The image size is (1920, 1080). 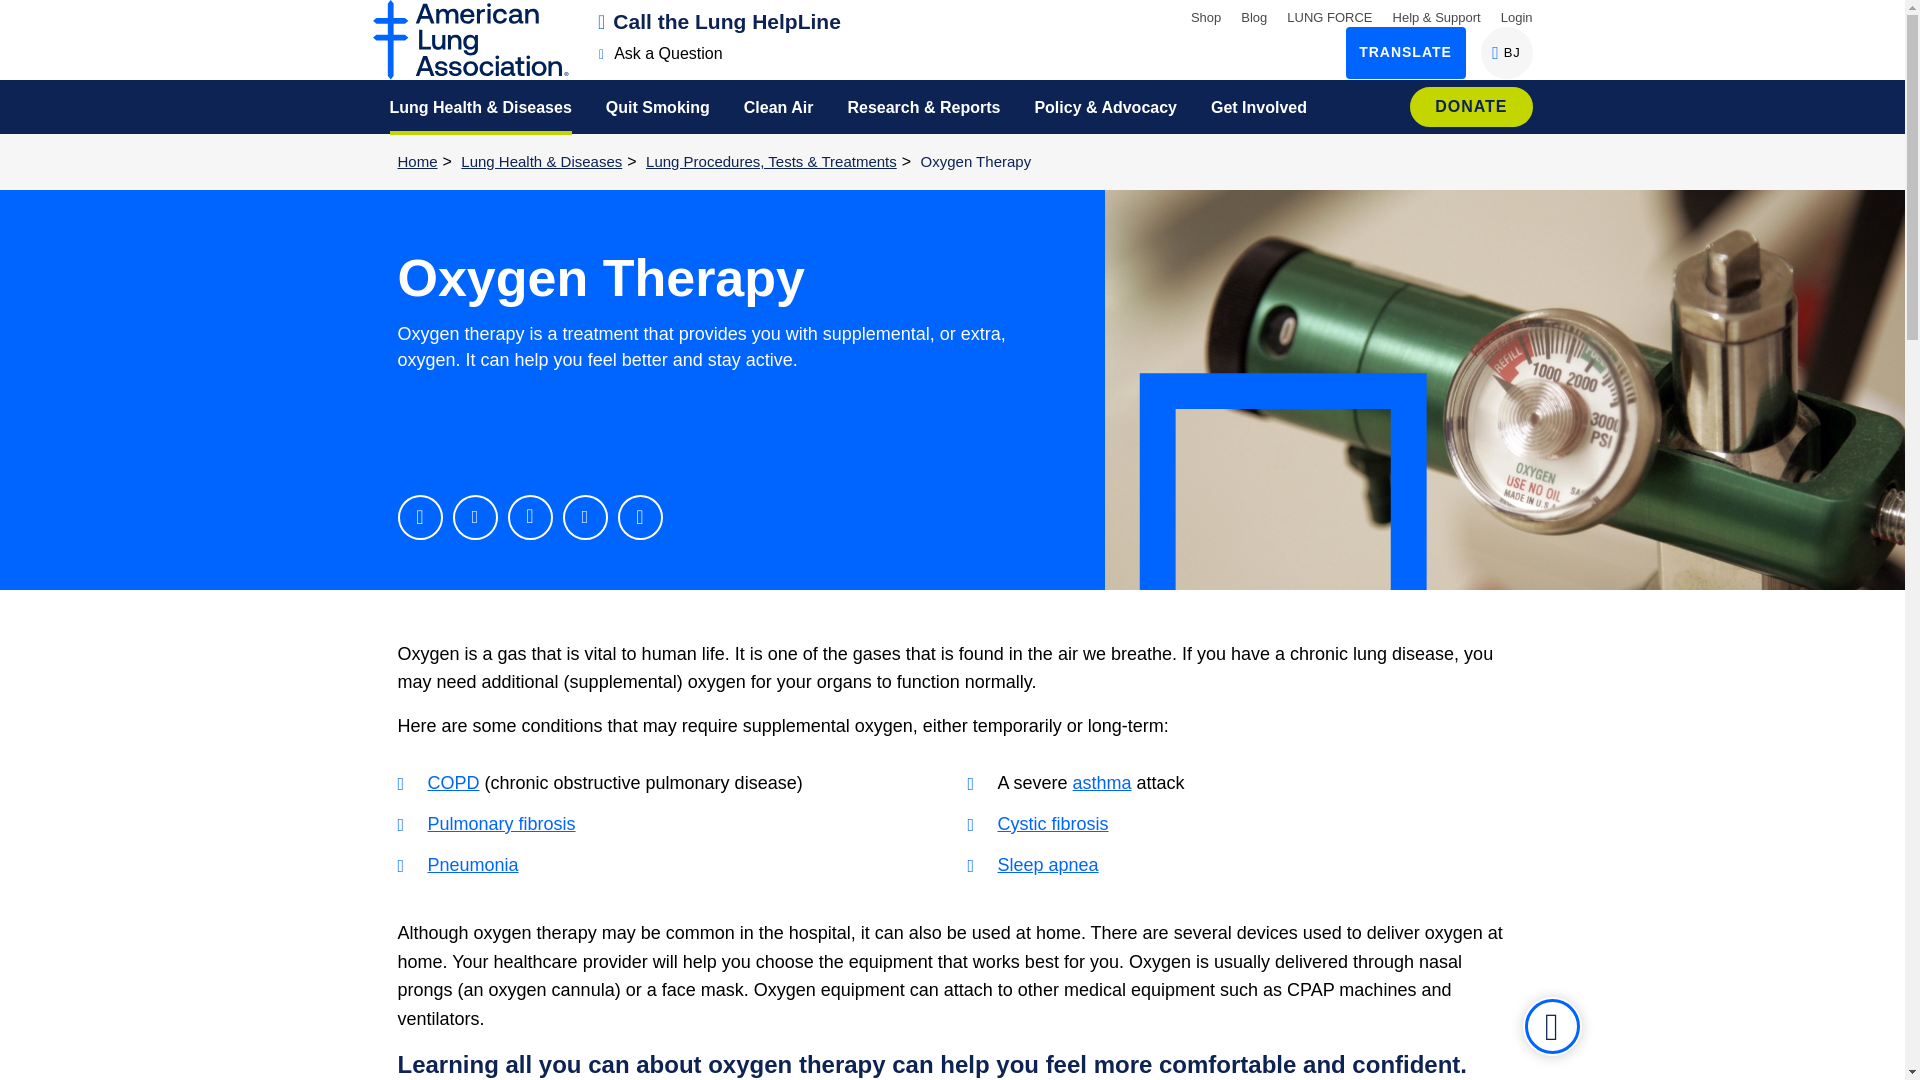 I want to click on Call the Lung HelpLine, so click(x=1516, y=16).